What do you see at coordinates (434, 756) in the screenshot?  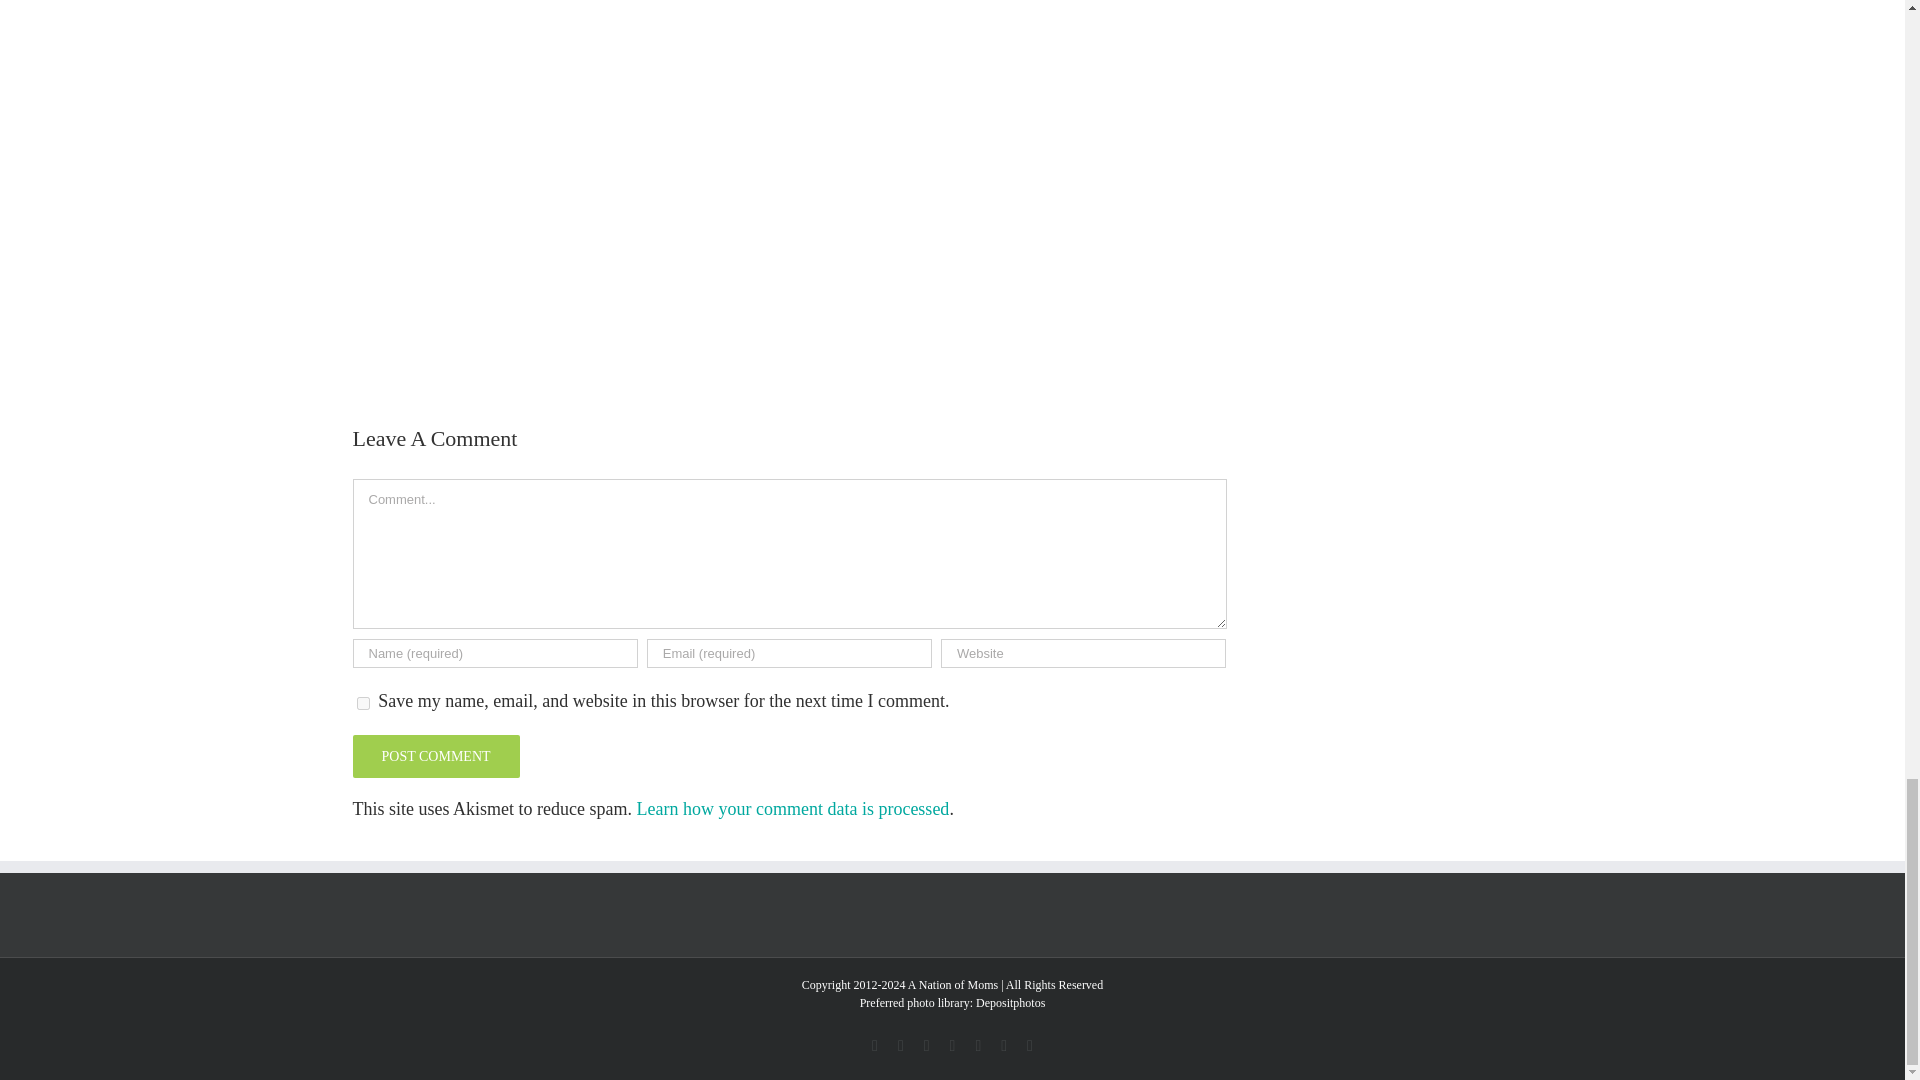 I see `Post Comment` at bounding box center [434, 756].